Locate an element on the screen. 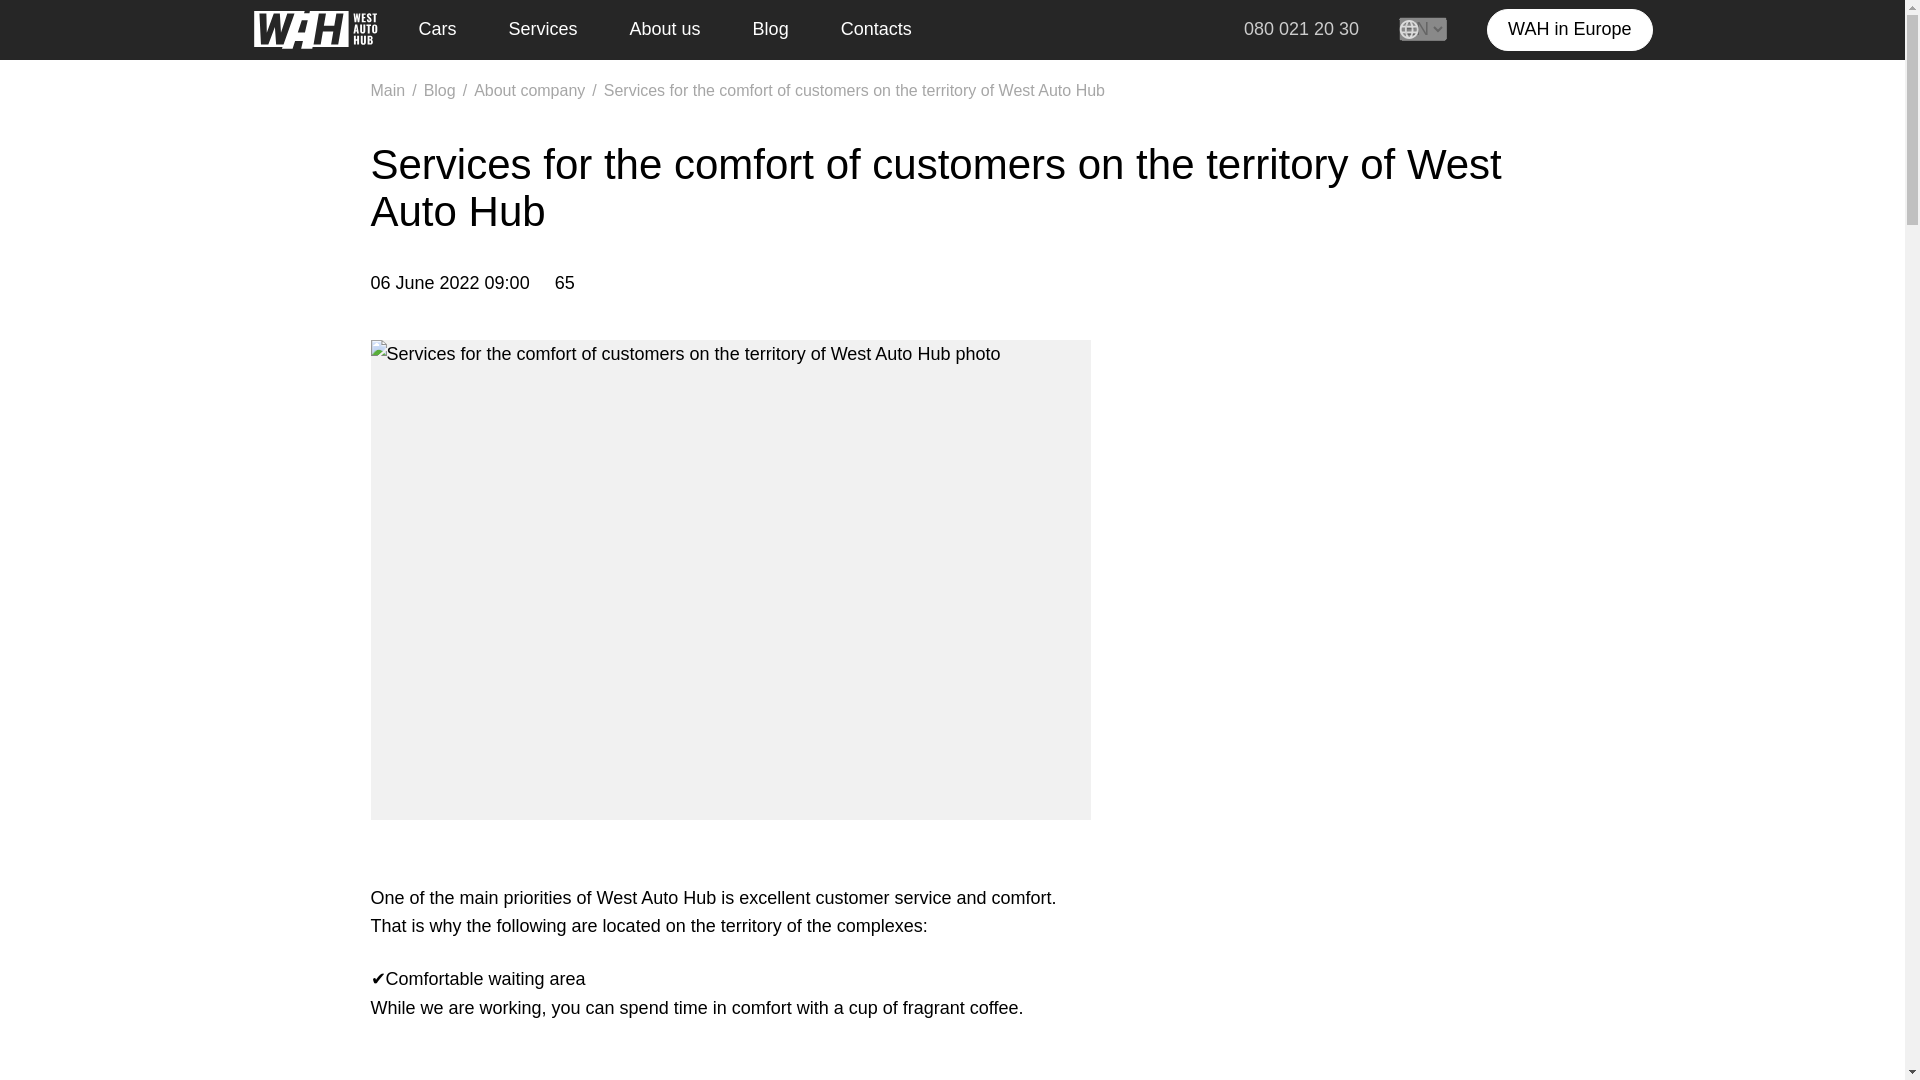 The width and height of the screenshot is (1920, 1080). Blog is located at coordinates (781, 30).